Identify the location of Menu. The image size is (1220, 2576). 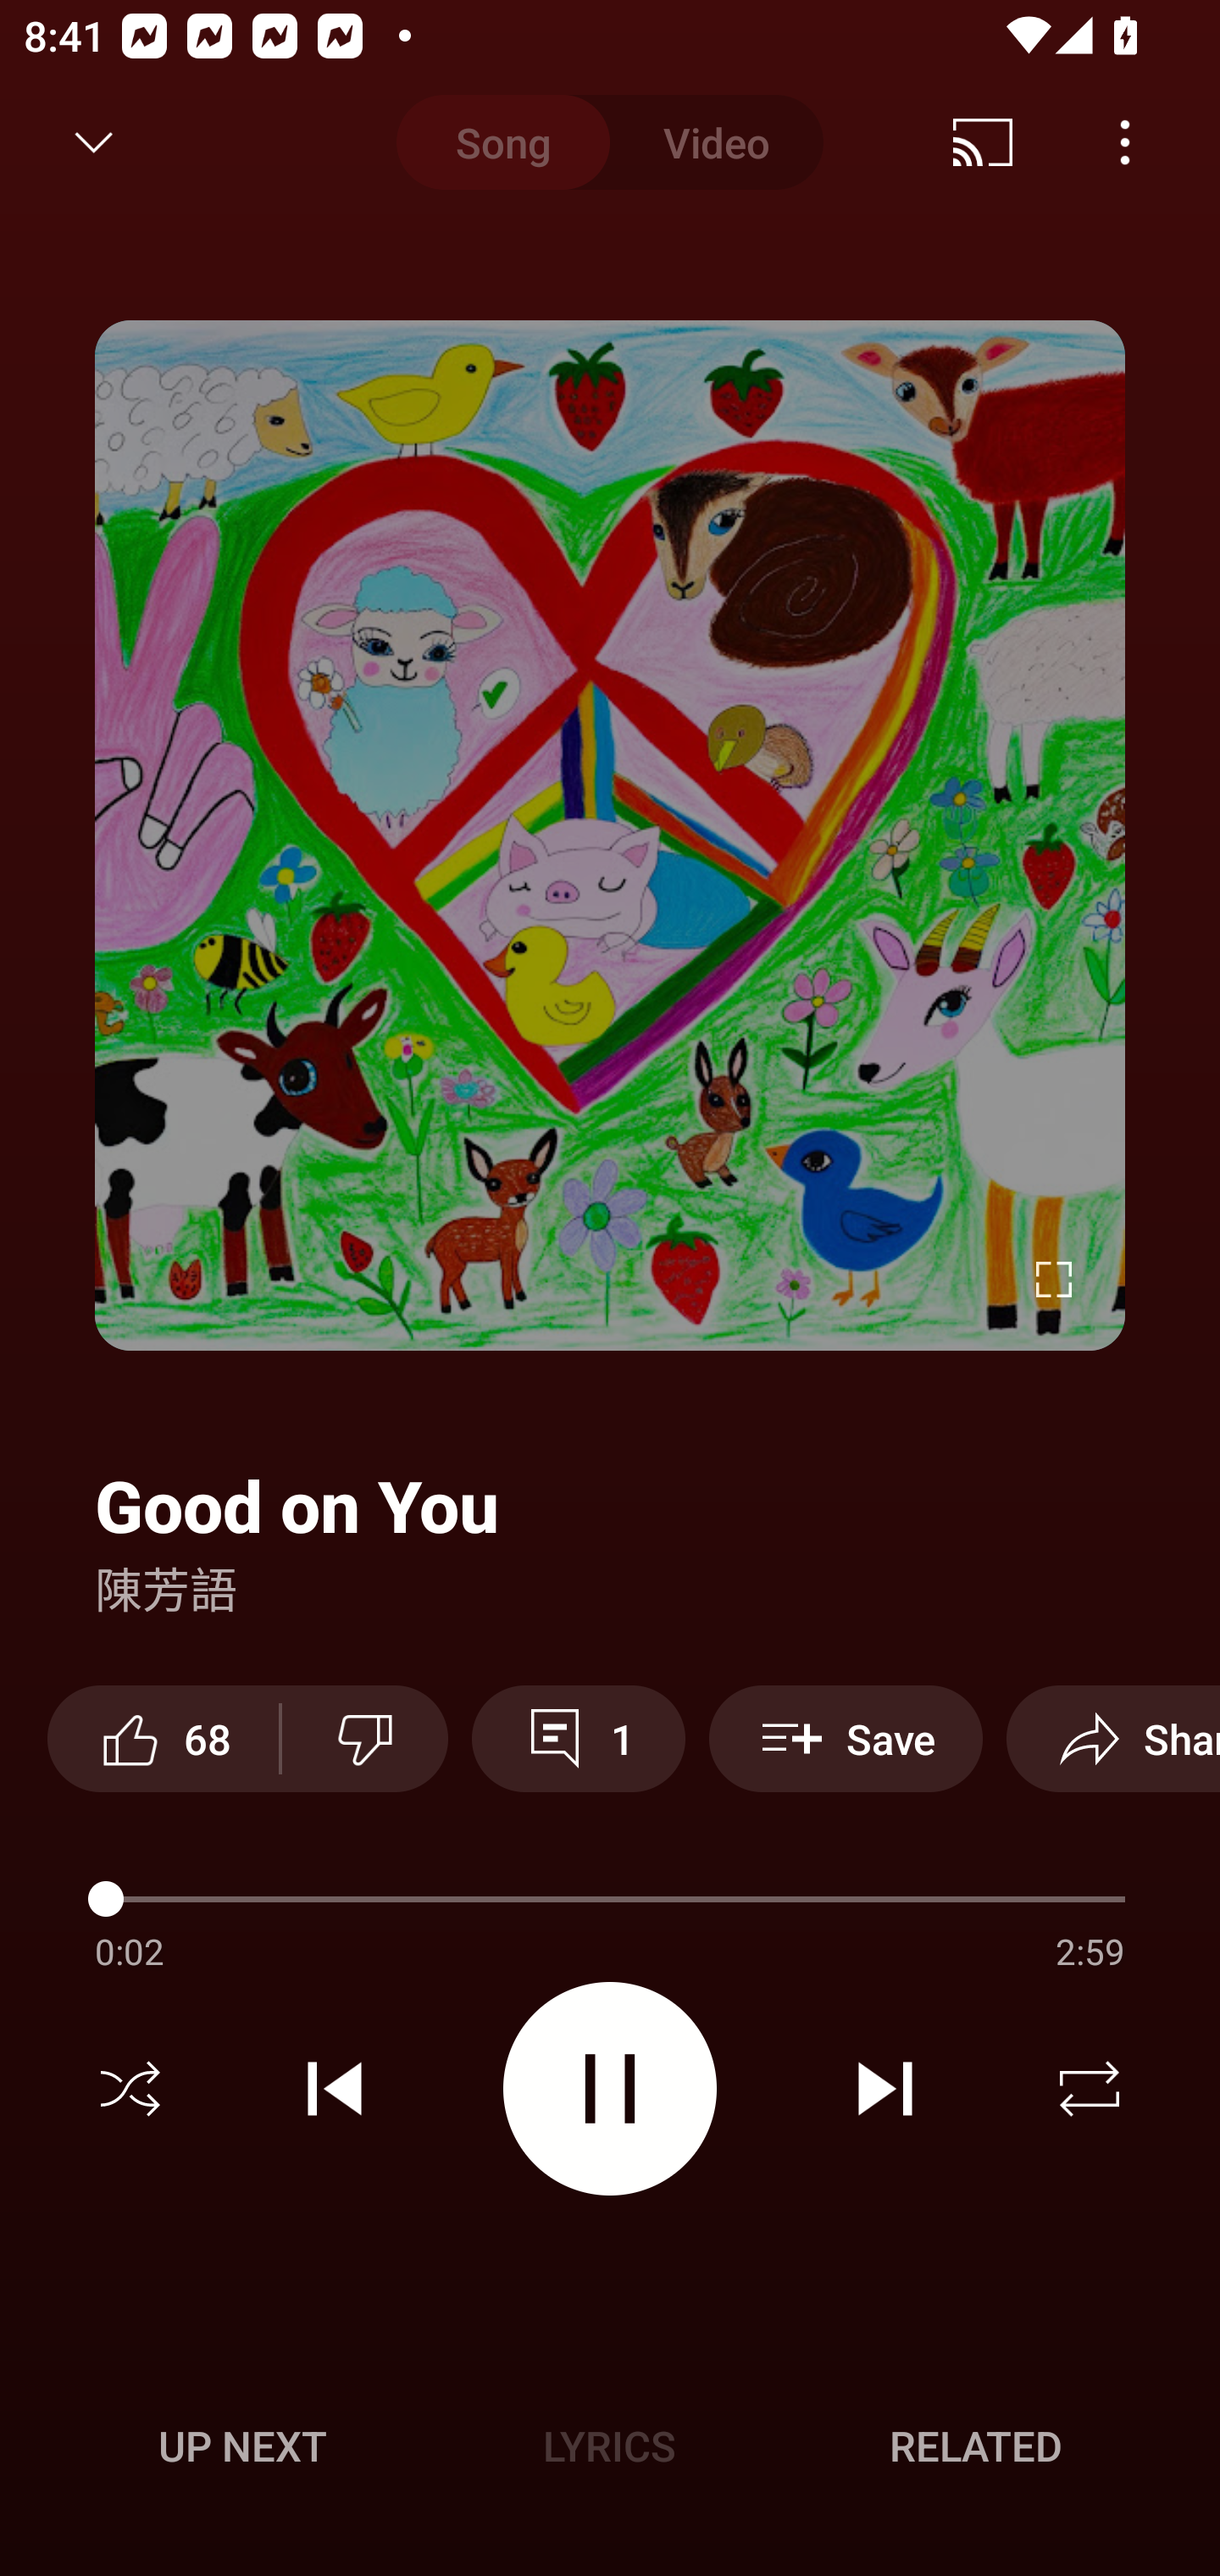
(1125, 142).